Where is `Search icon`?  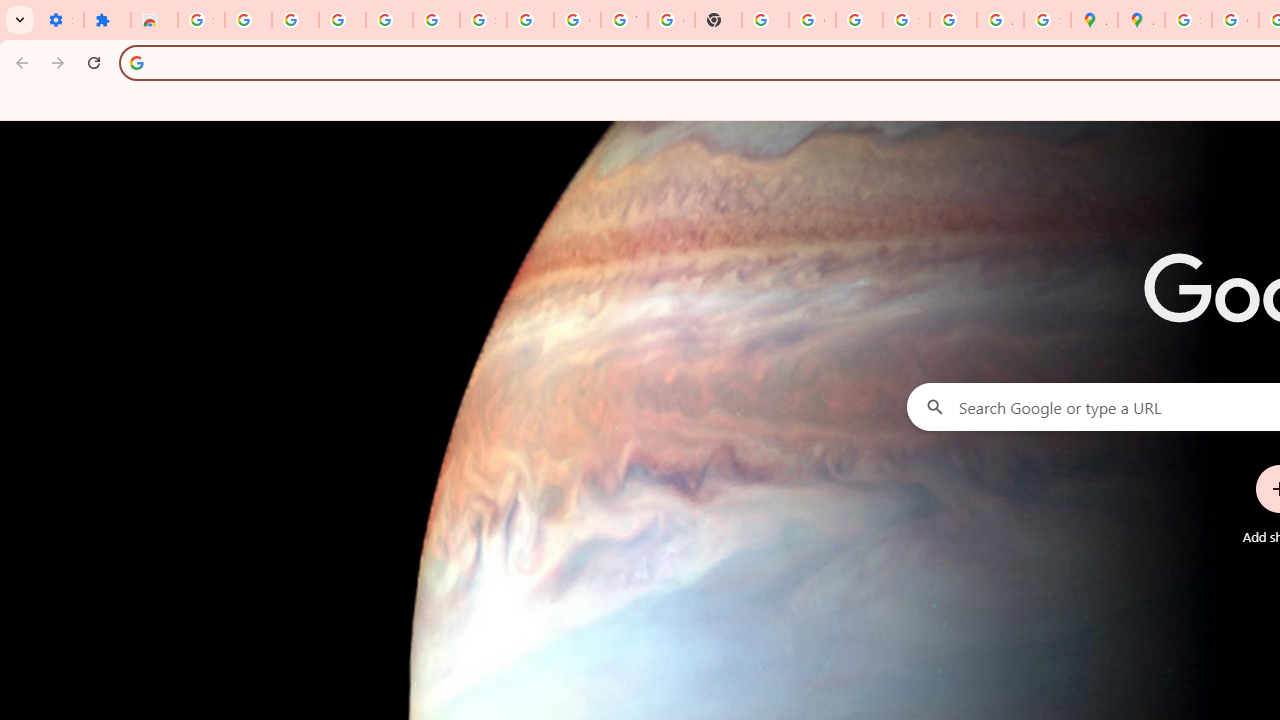 Search icon is located at coordinates (136, 62).